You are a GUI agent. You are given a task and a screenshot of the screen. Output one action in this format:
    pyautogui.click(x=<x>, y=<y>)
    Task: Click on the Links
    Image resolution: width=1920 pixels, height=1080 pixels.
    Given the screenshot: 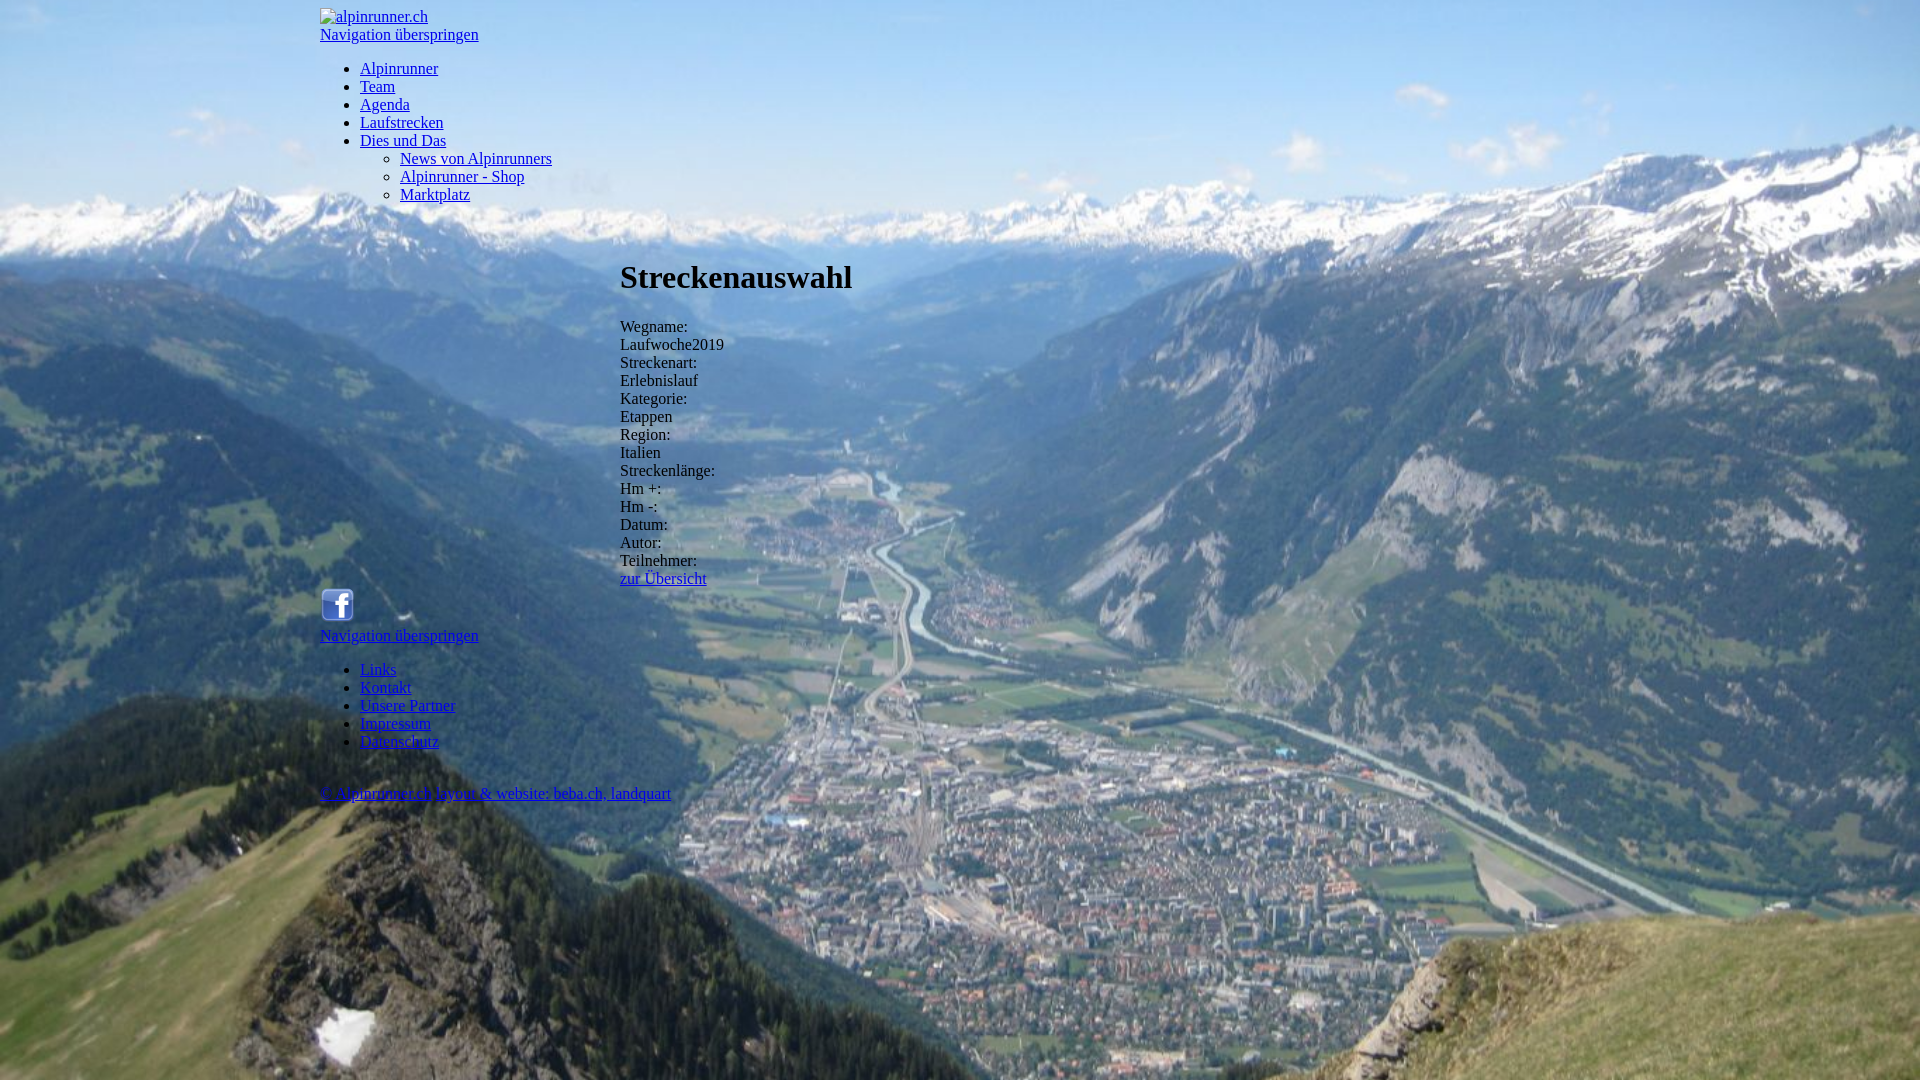 What is the action you would take?
    pyautogui.click(x=378, y=670)
    